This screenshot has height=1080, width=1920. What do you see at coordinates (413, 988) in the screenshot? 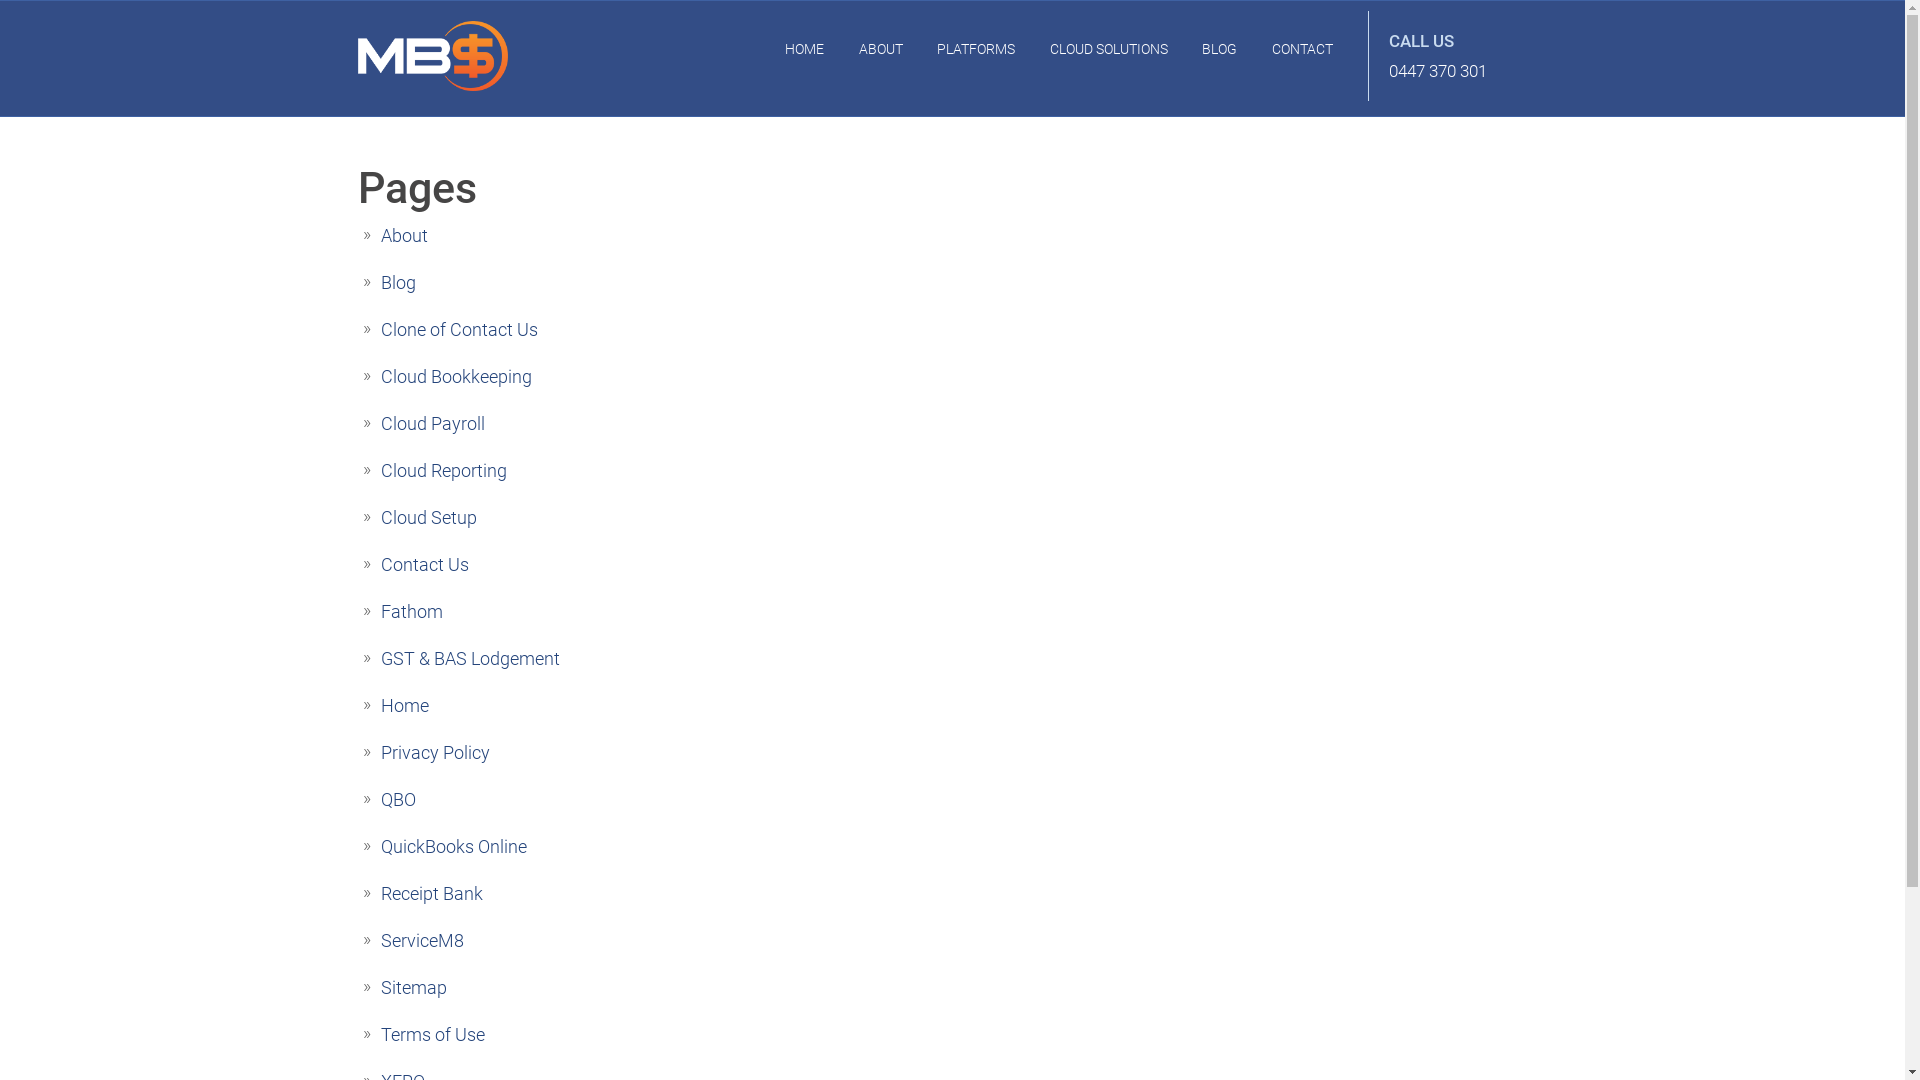
I see `Sitemap` at bounding box center [413, 988].